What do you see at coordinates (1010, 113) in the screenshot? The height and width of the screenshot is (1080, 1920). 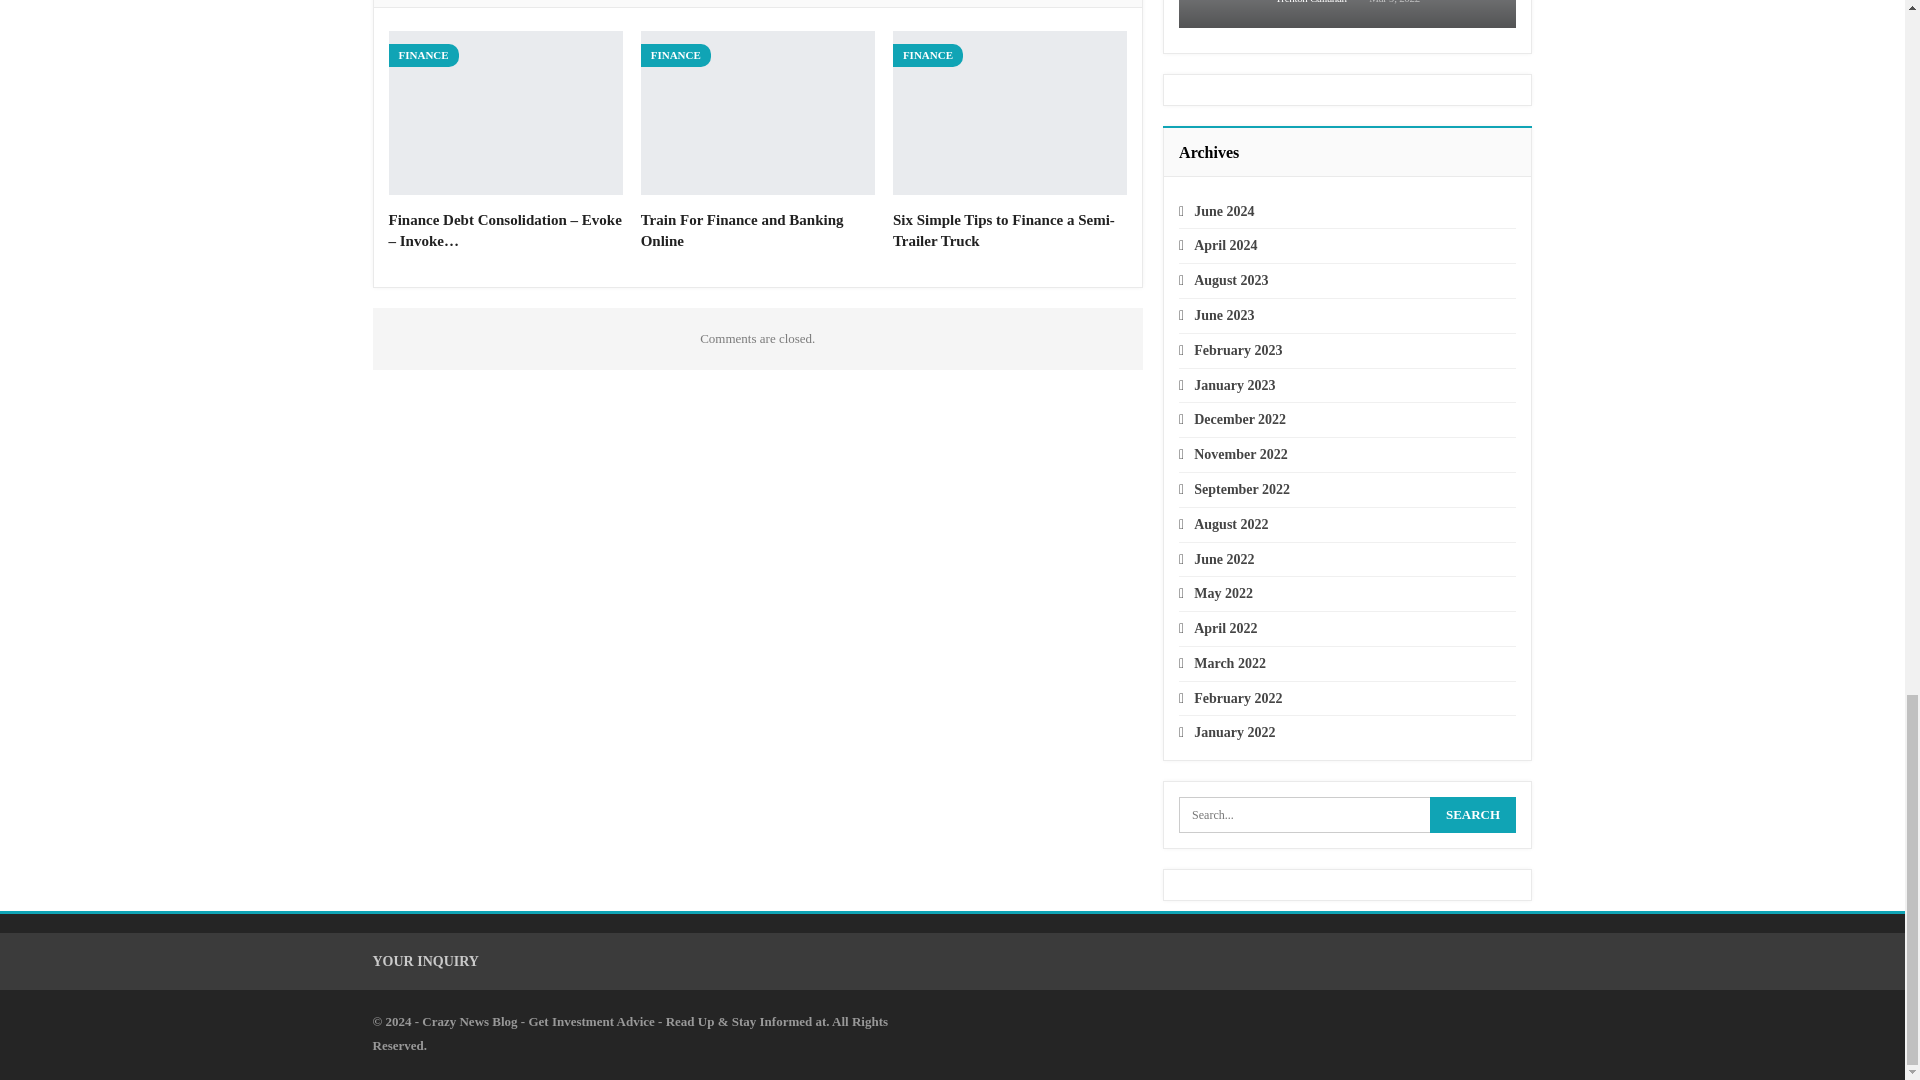 I see `Six Simple Tips to Finance a Semi-Trailer Truck` at bounding box center [1010, 113].